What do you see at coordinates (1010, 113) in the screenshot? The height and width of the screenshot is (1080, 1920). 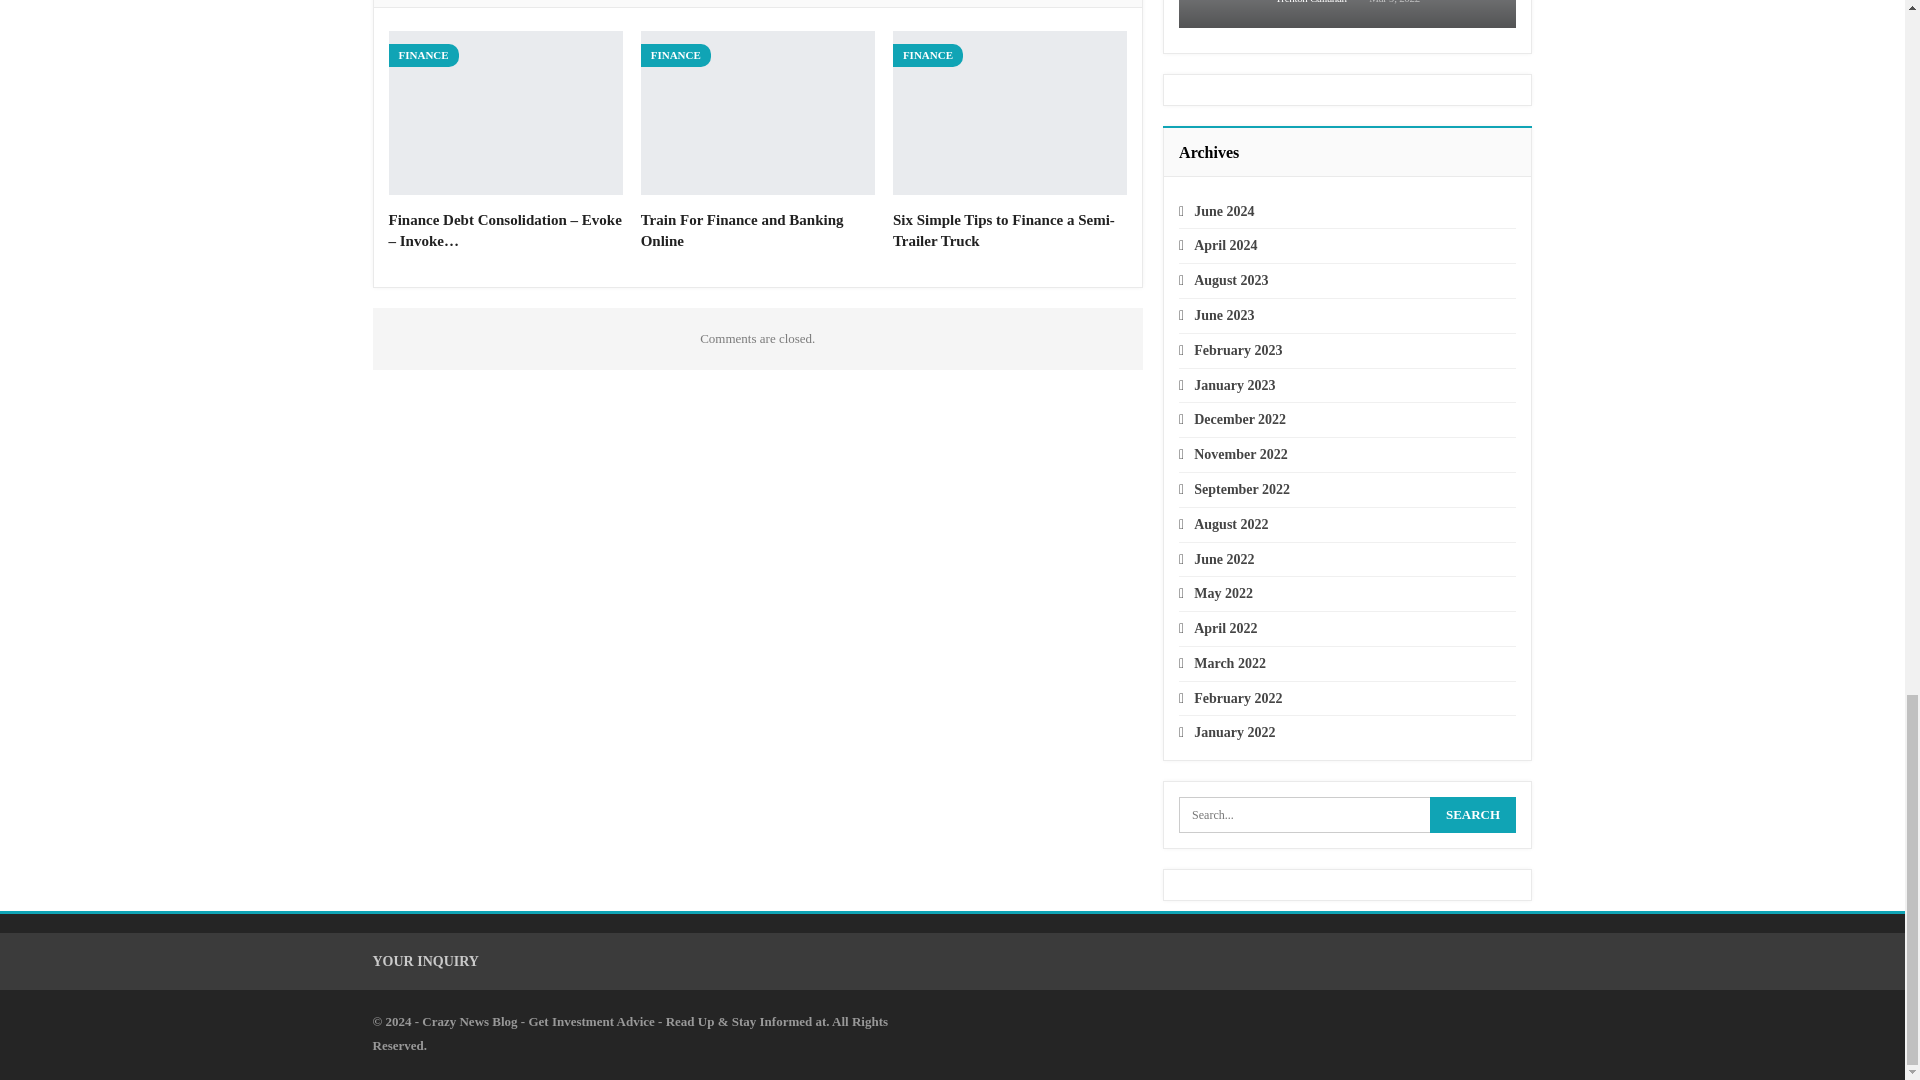 I see `Six Simple Tips to Finance a Semi-Trailer Truck` at bounding box center [1010, 113].